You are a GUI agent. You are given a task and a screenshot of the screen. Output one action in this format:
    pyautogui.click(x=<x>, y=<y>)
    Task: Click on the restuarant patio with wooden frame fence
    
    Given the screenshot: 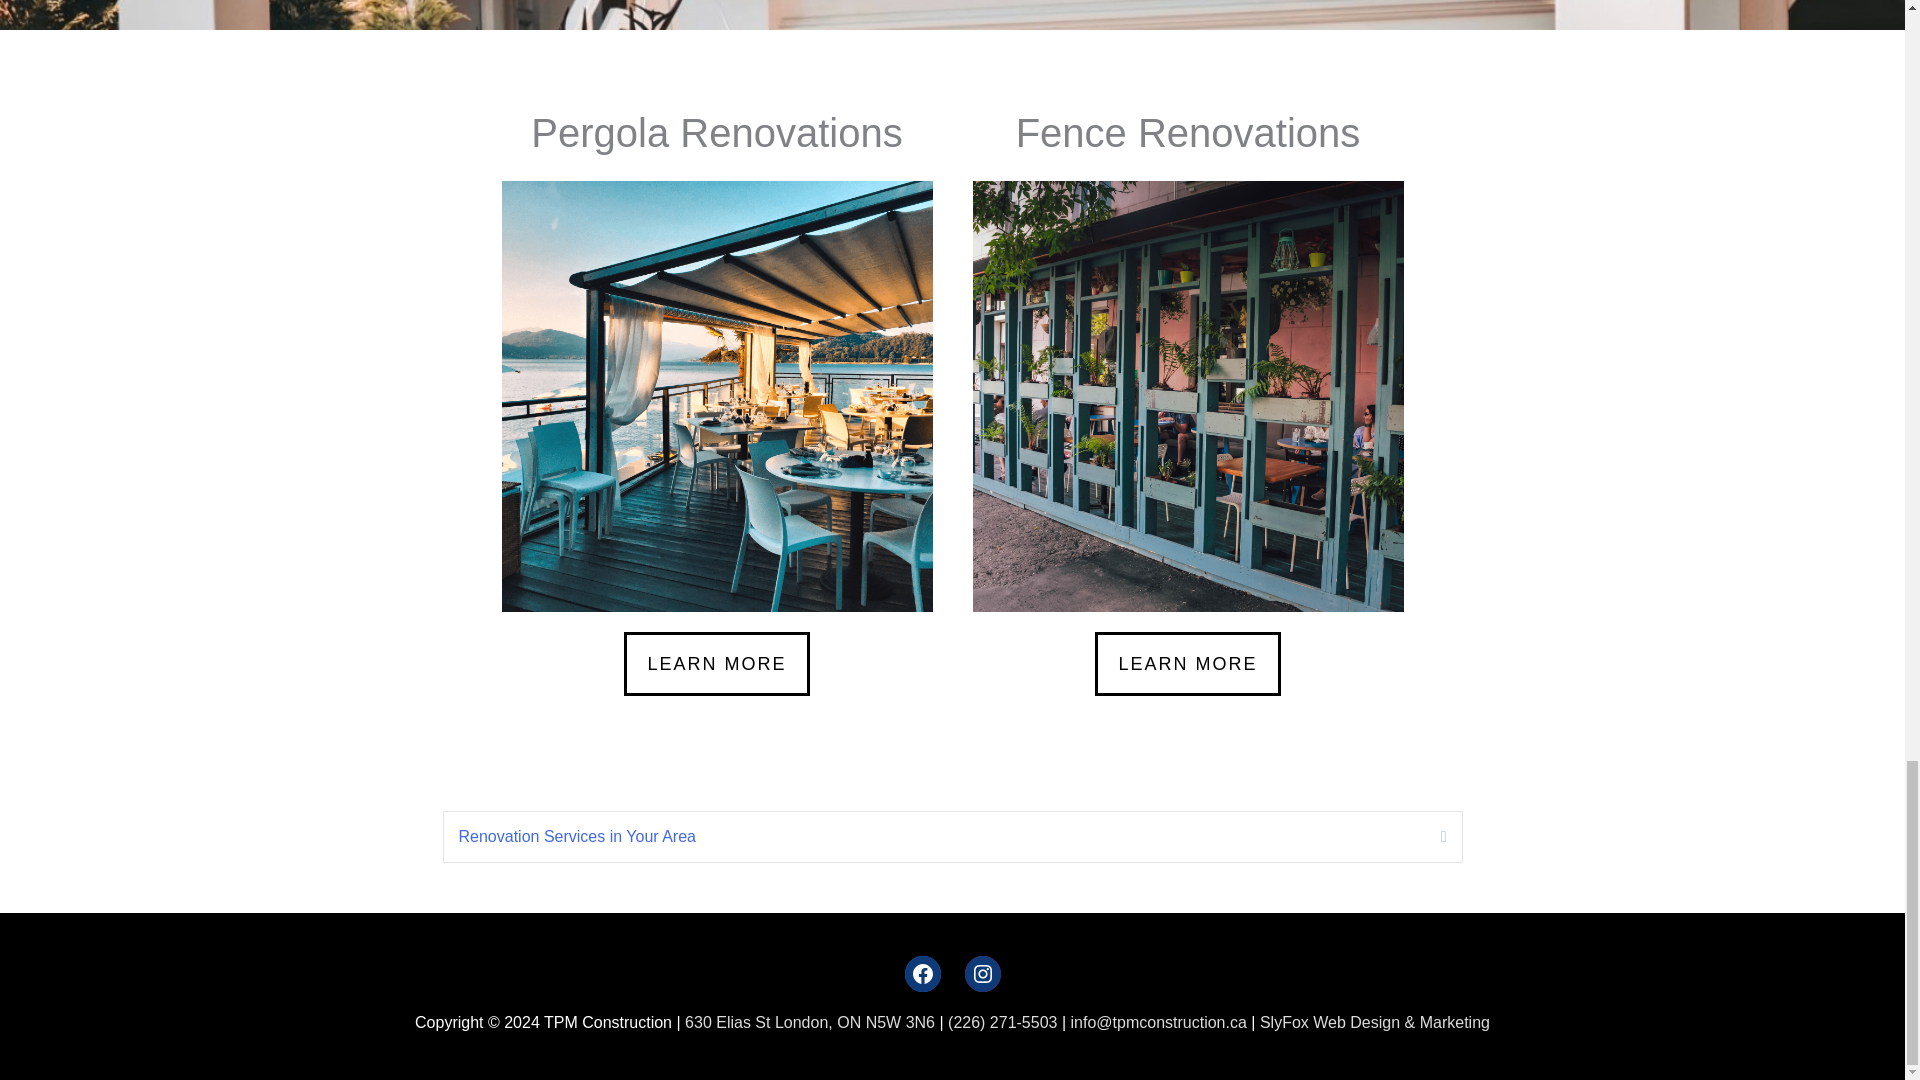 What is the action you would take?
    pyautogui.click(x=1187, y=396)
    